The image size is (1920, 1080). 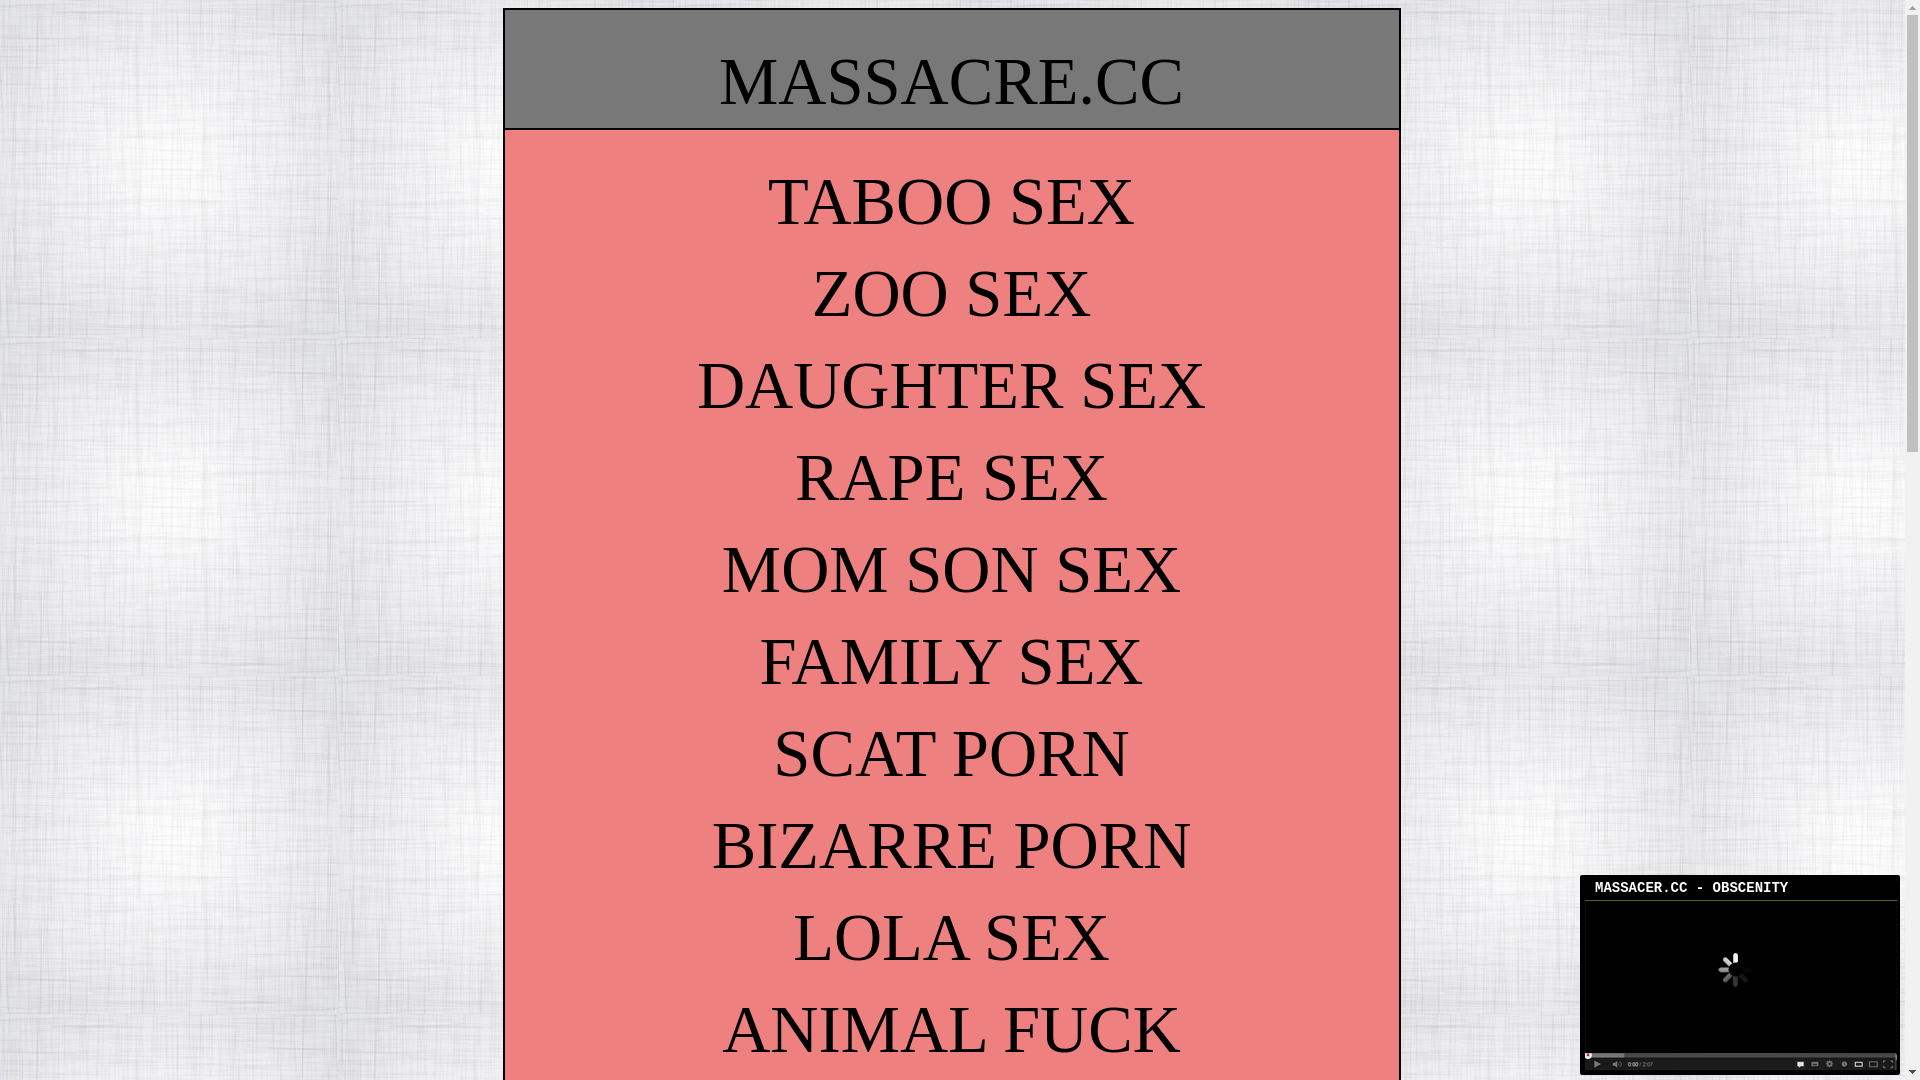 What do you see at coordinates (952, 294) in the screenshot?
I see `ZOO SEX` at bounding box center [952, 294].